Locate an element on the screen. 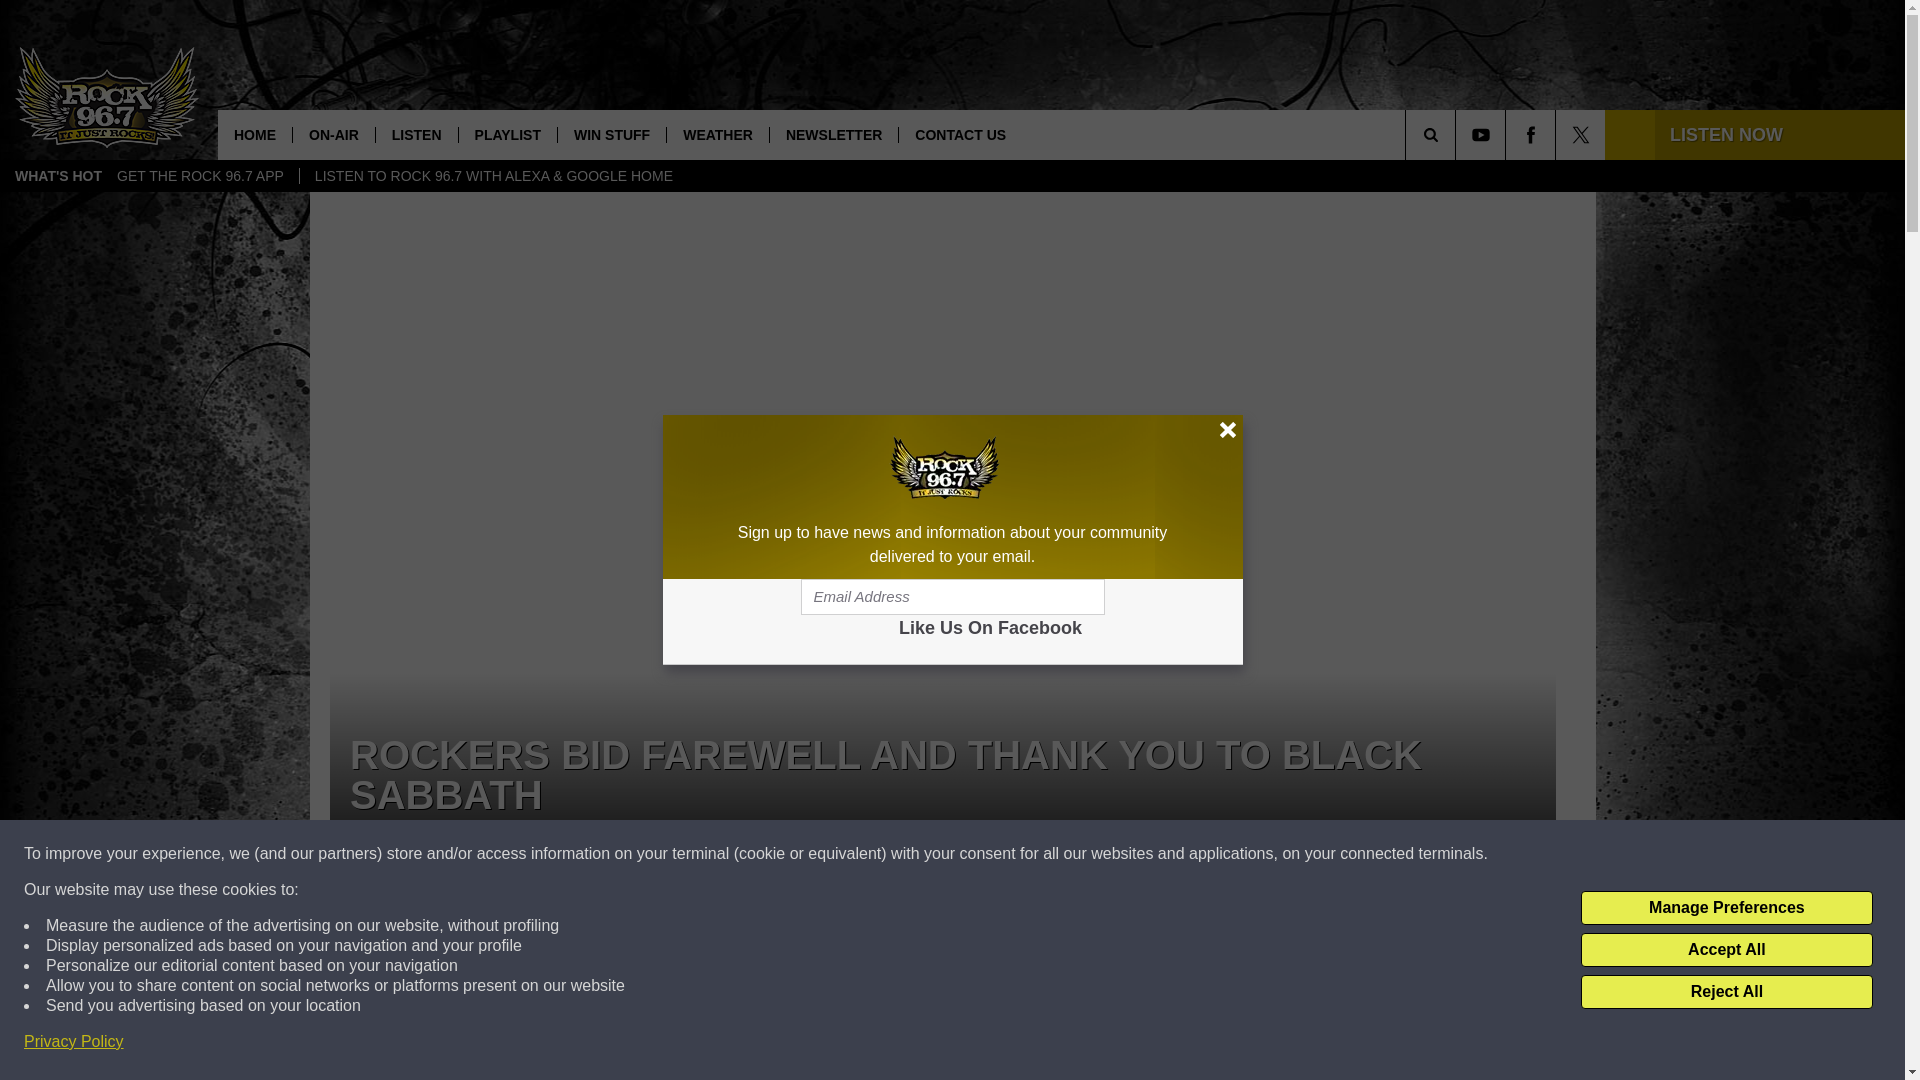  ON-AIR is located at coordinates (332, 134).